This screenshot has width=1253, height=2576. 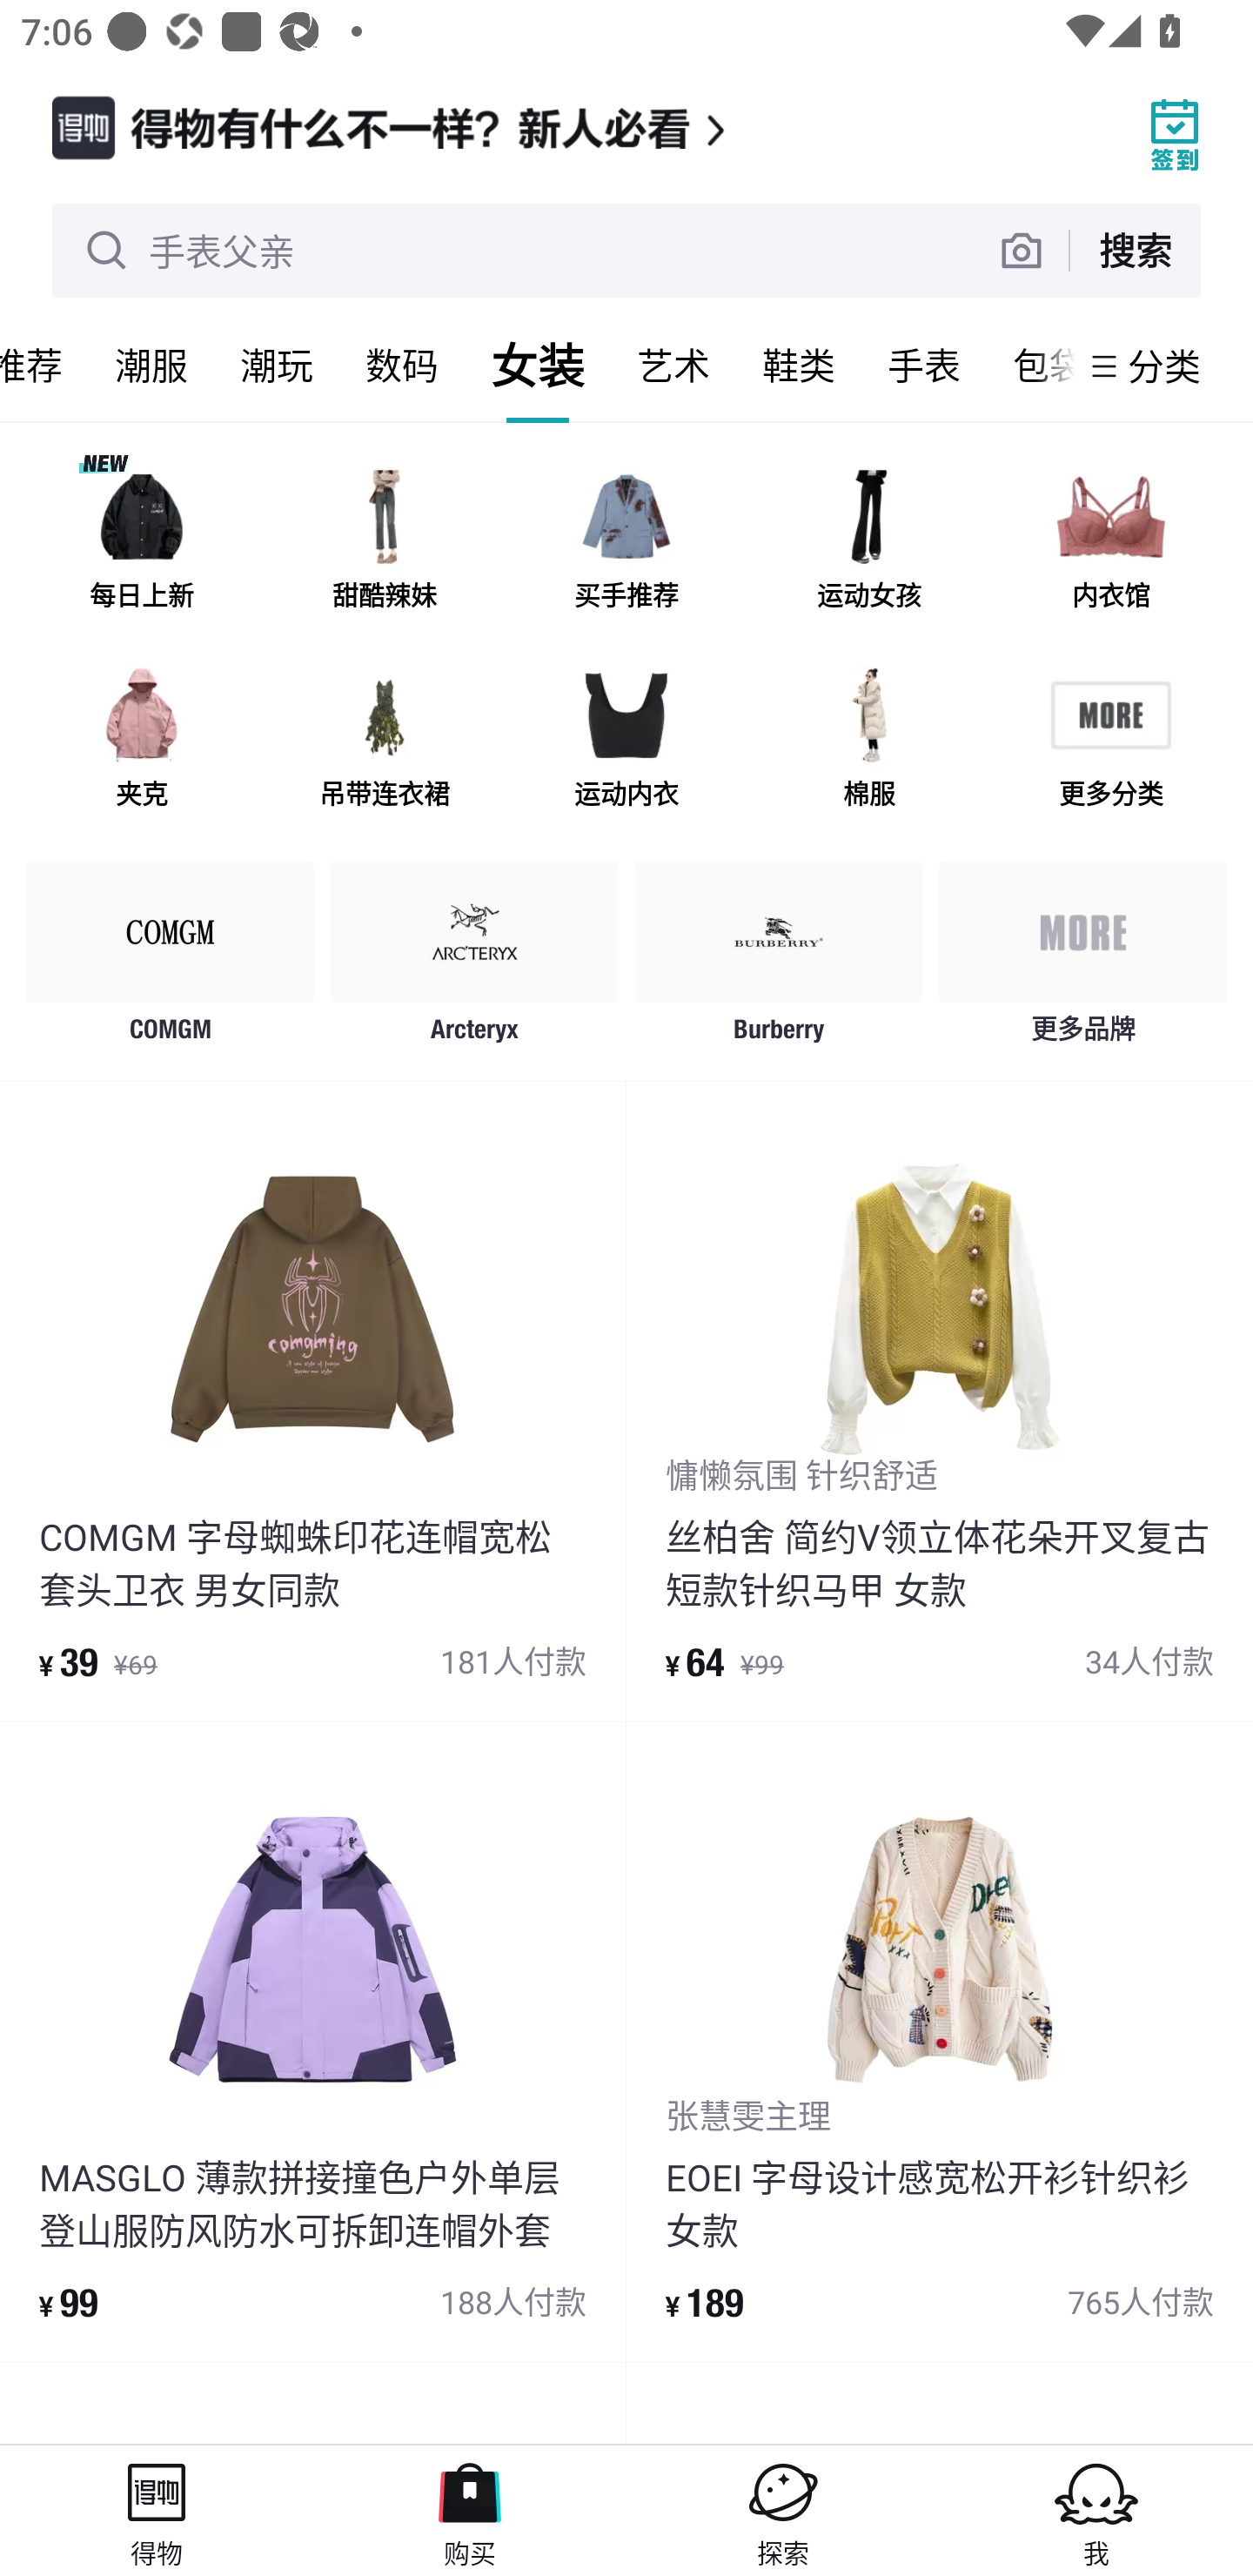 What do you see at coordinates (799, 366) in the screenshot?
I see `鞋类` at bounding box center [799, 366].